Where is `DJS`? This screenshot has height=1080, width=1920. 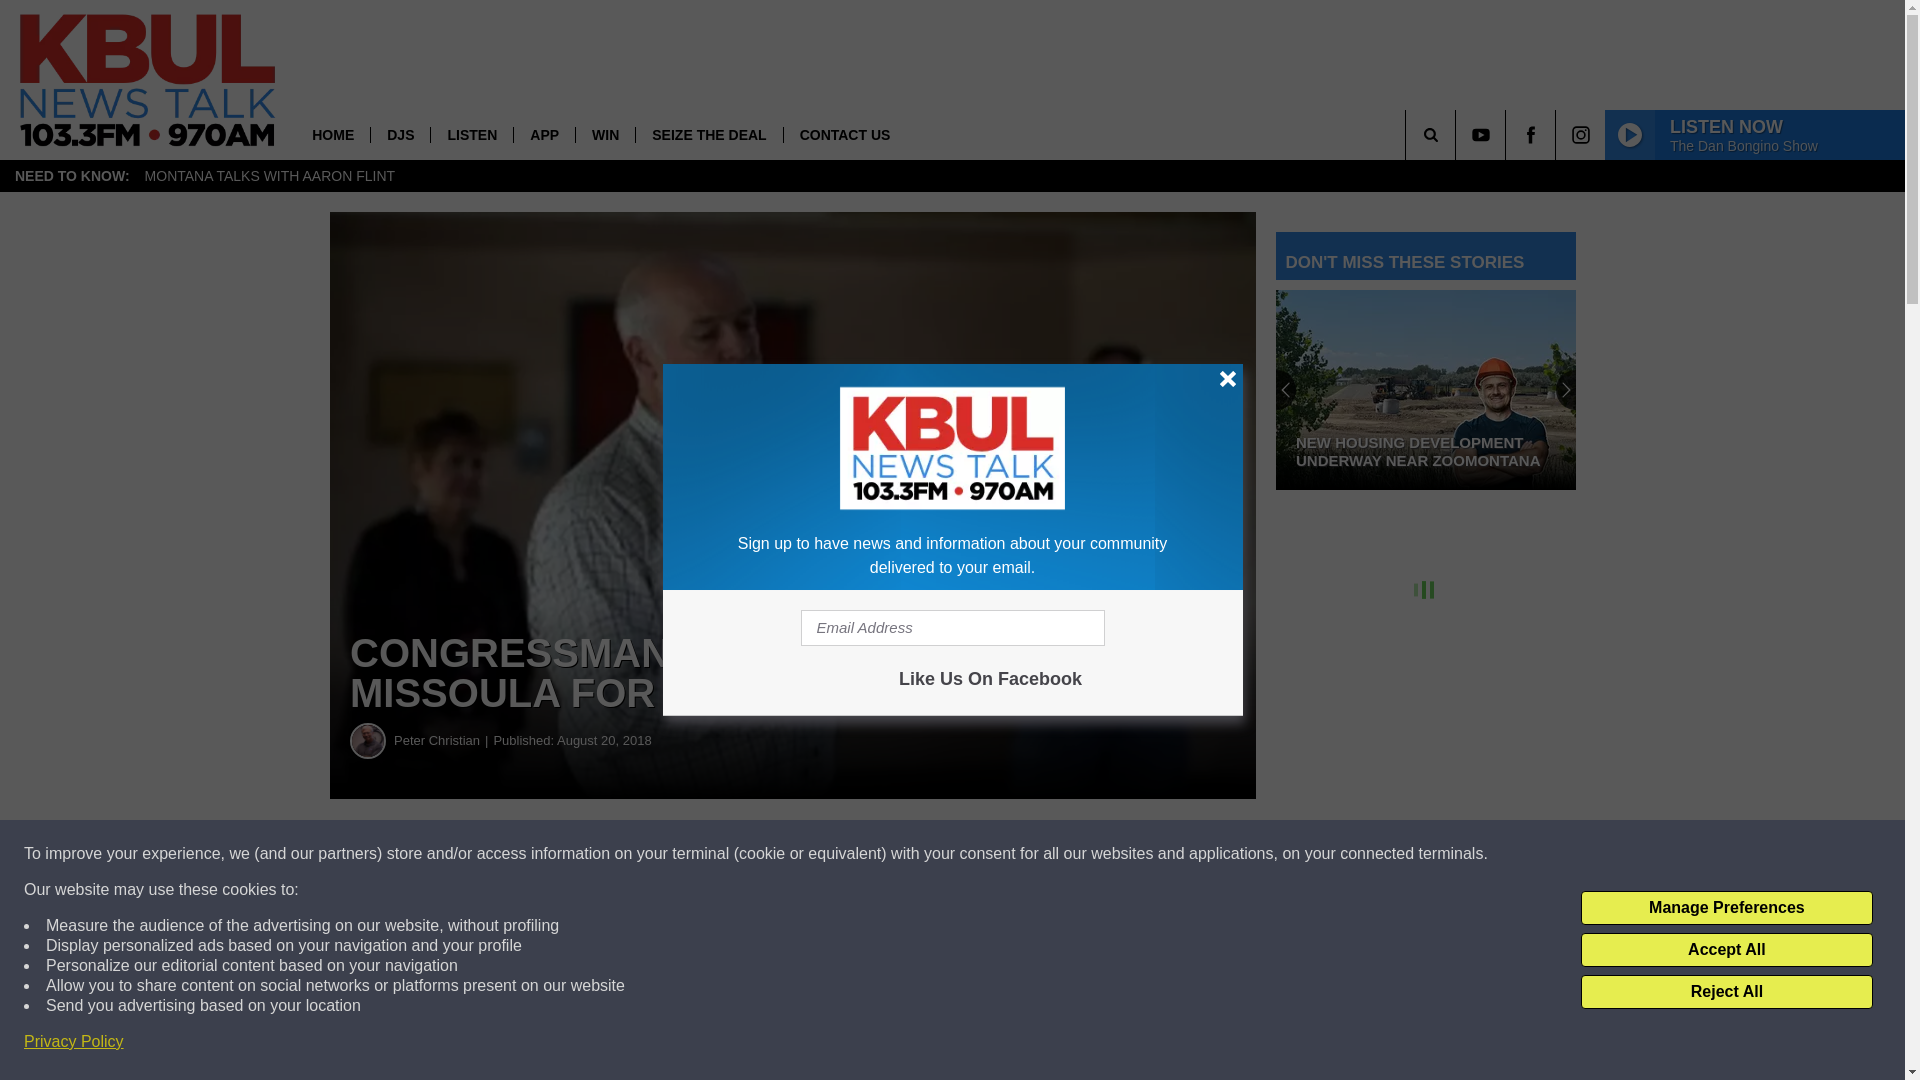 DJS is located at coordinates (400, 134).